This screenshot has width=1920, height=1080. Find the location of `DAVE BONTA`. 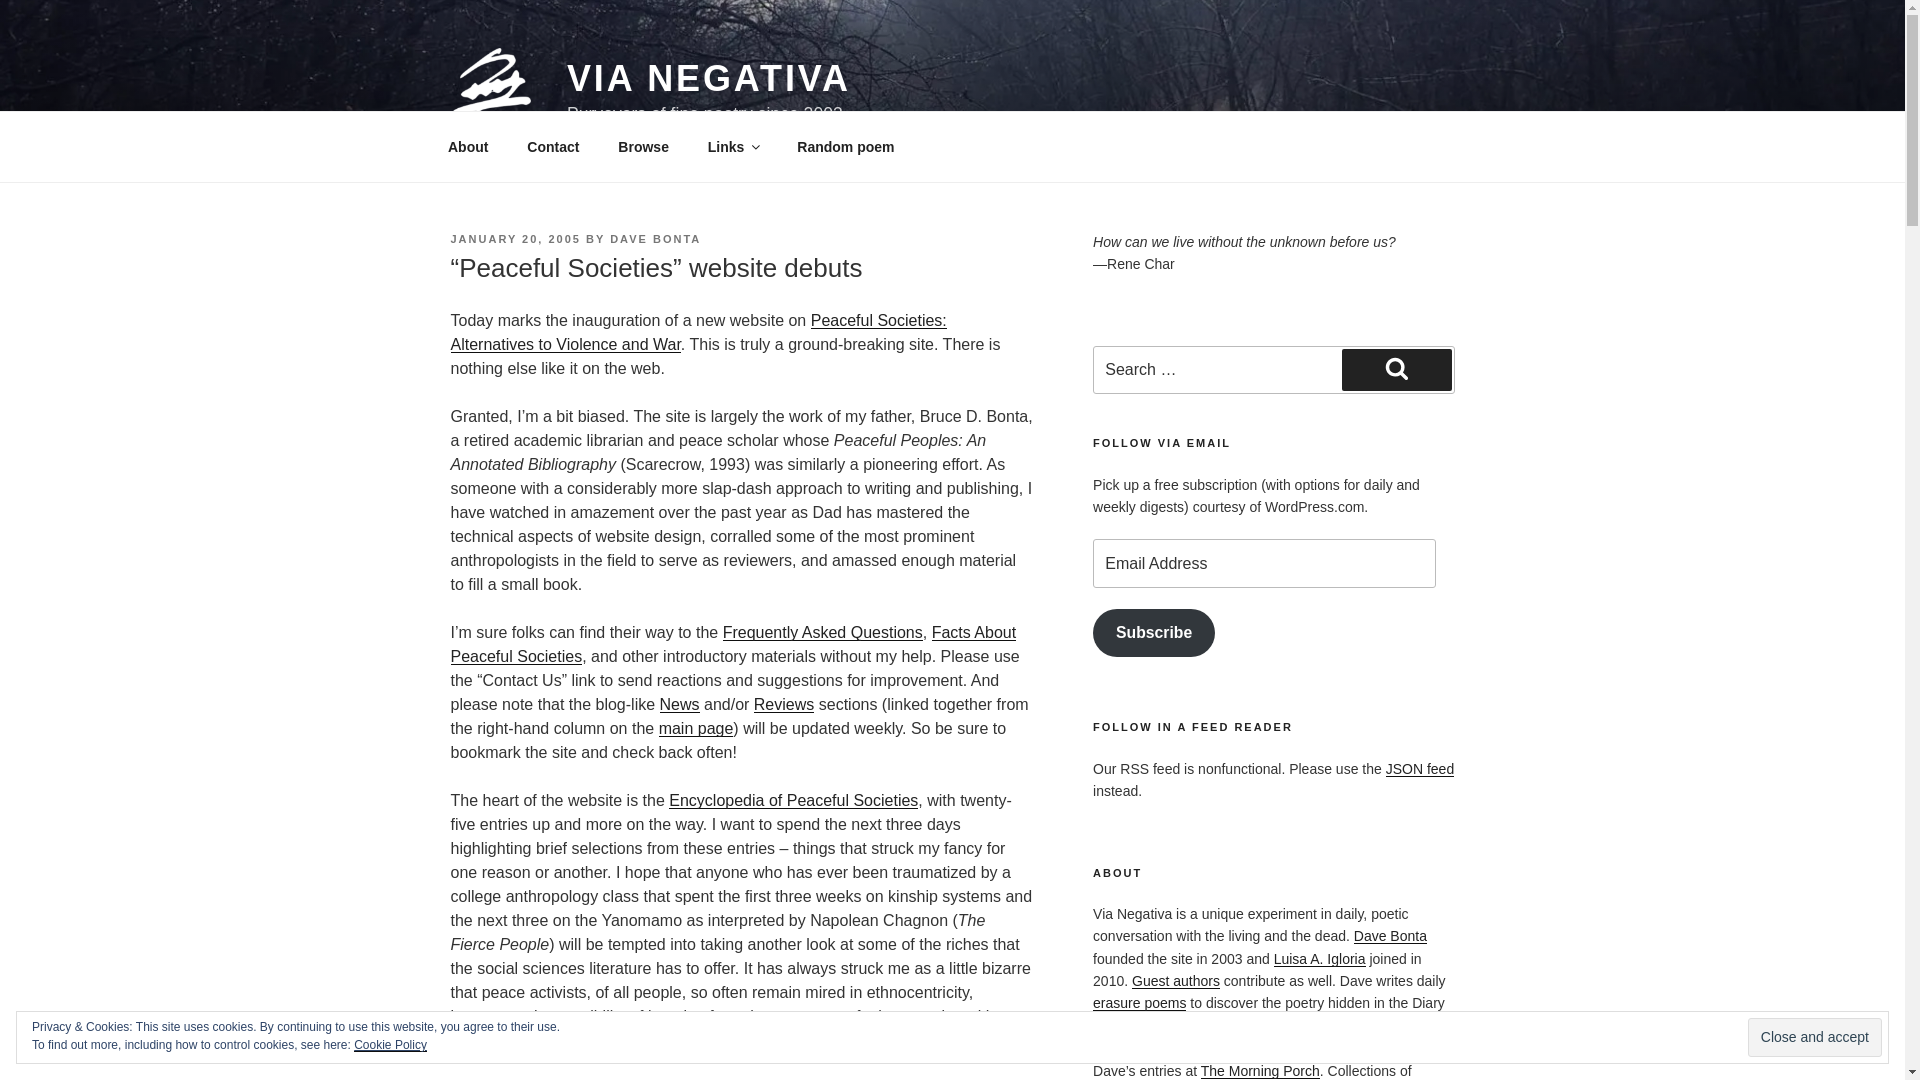

DAVE BONTA is located at coordinates (655, 239).